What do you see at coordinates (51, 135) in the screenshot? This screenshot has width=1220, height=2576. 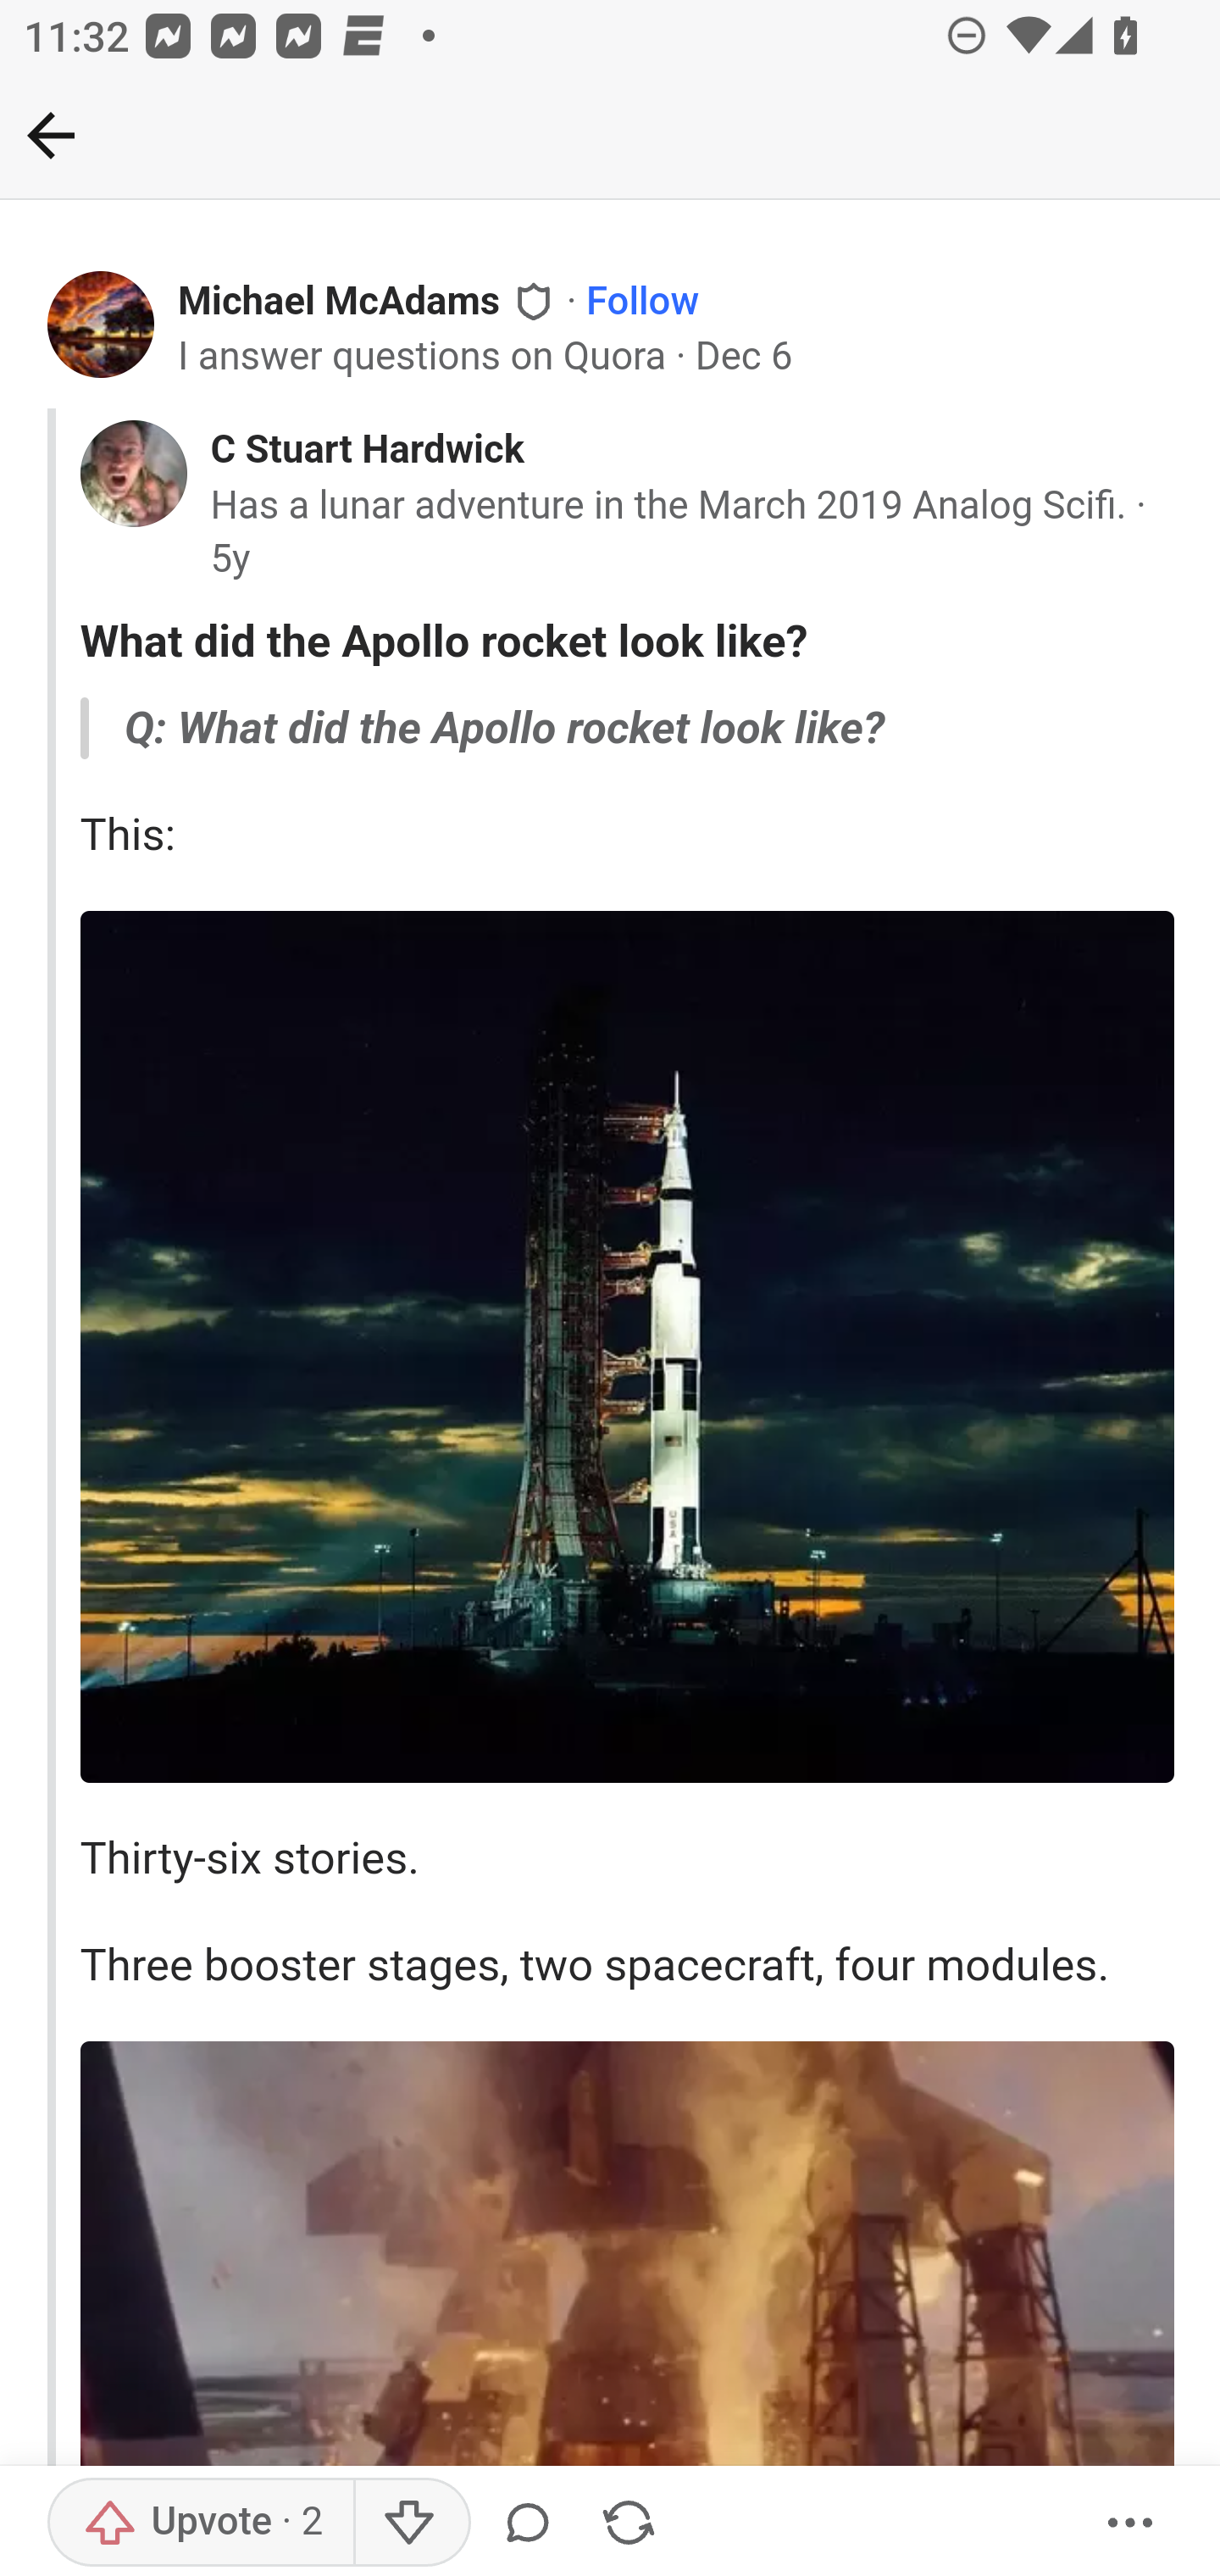 I see `Back` at bounding box center [51, 135].